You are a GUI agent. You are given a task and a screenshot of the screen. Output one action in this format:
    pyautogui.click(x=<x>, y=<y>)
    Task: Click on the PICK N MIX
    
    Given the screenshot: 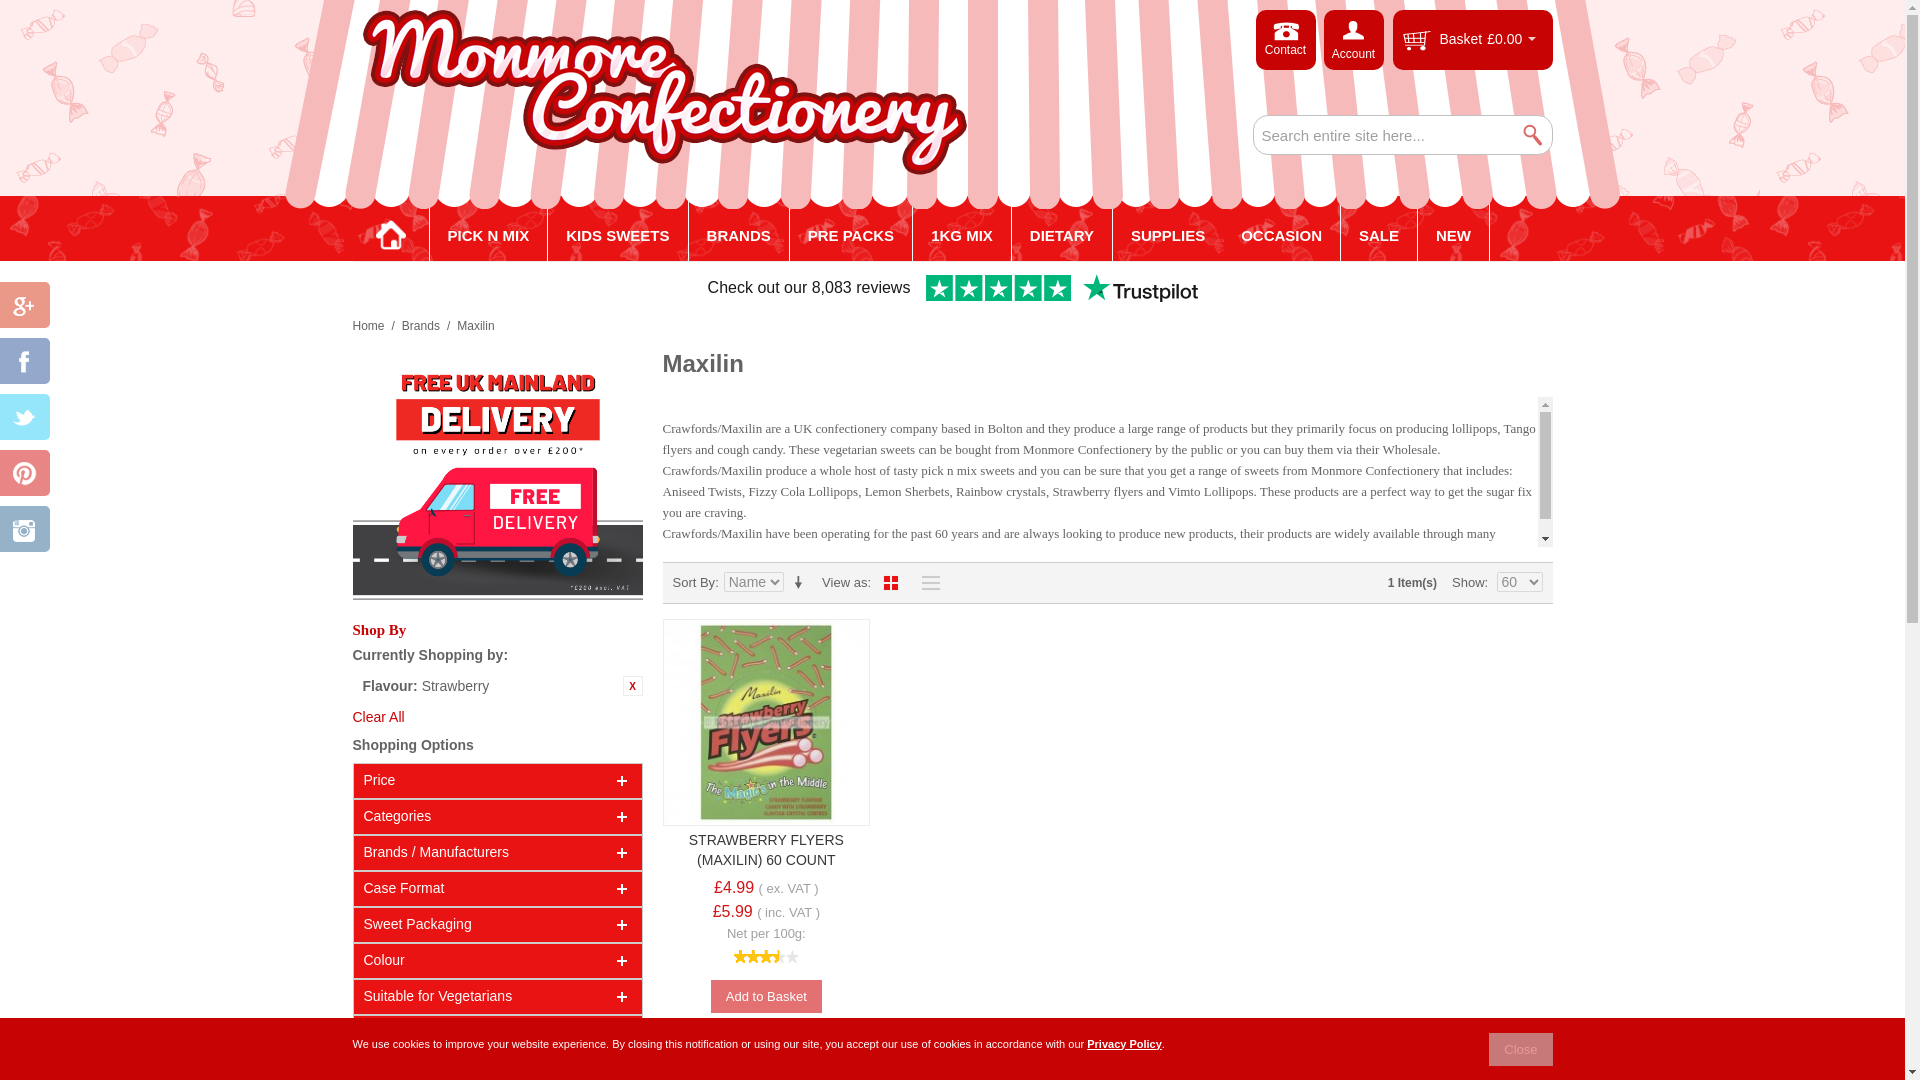 What is the action you would take?
    pyautogui.click(x=488, y=236)
    